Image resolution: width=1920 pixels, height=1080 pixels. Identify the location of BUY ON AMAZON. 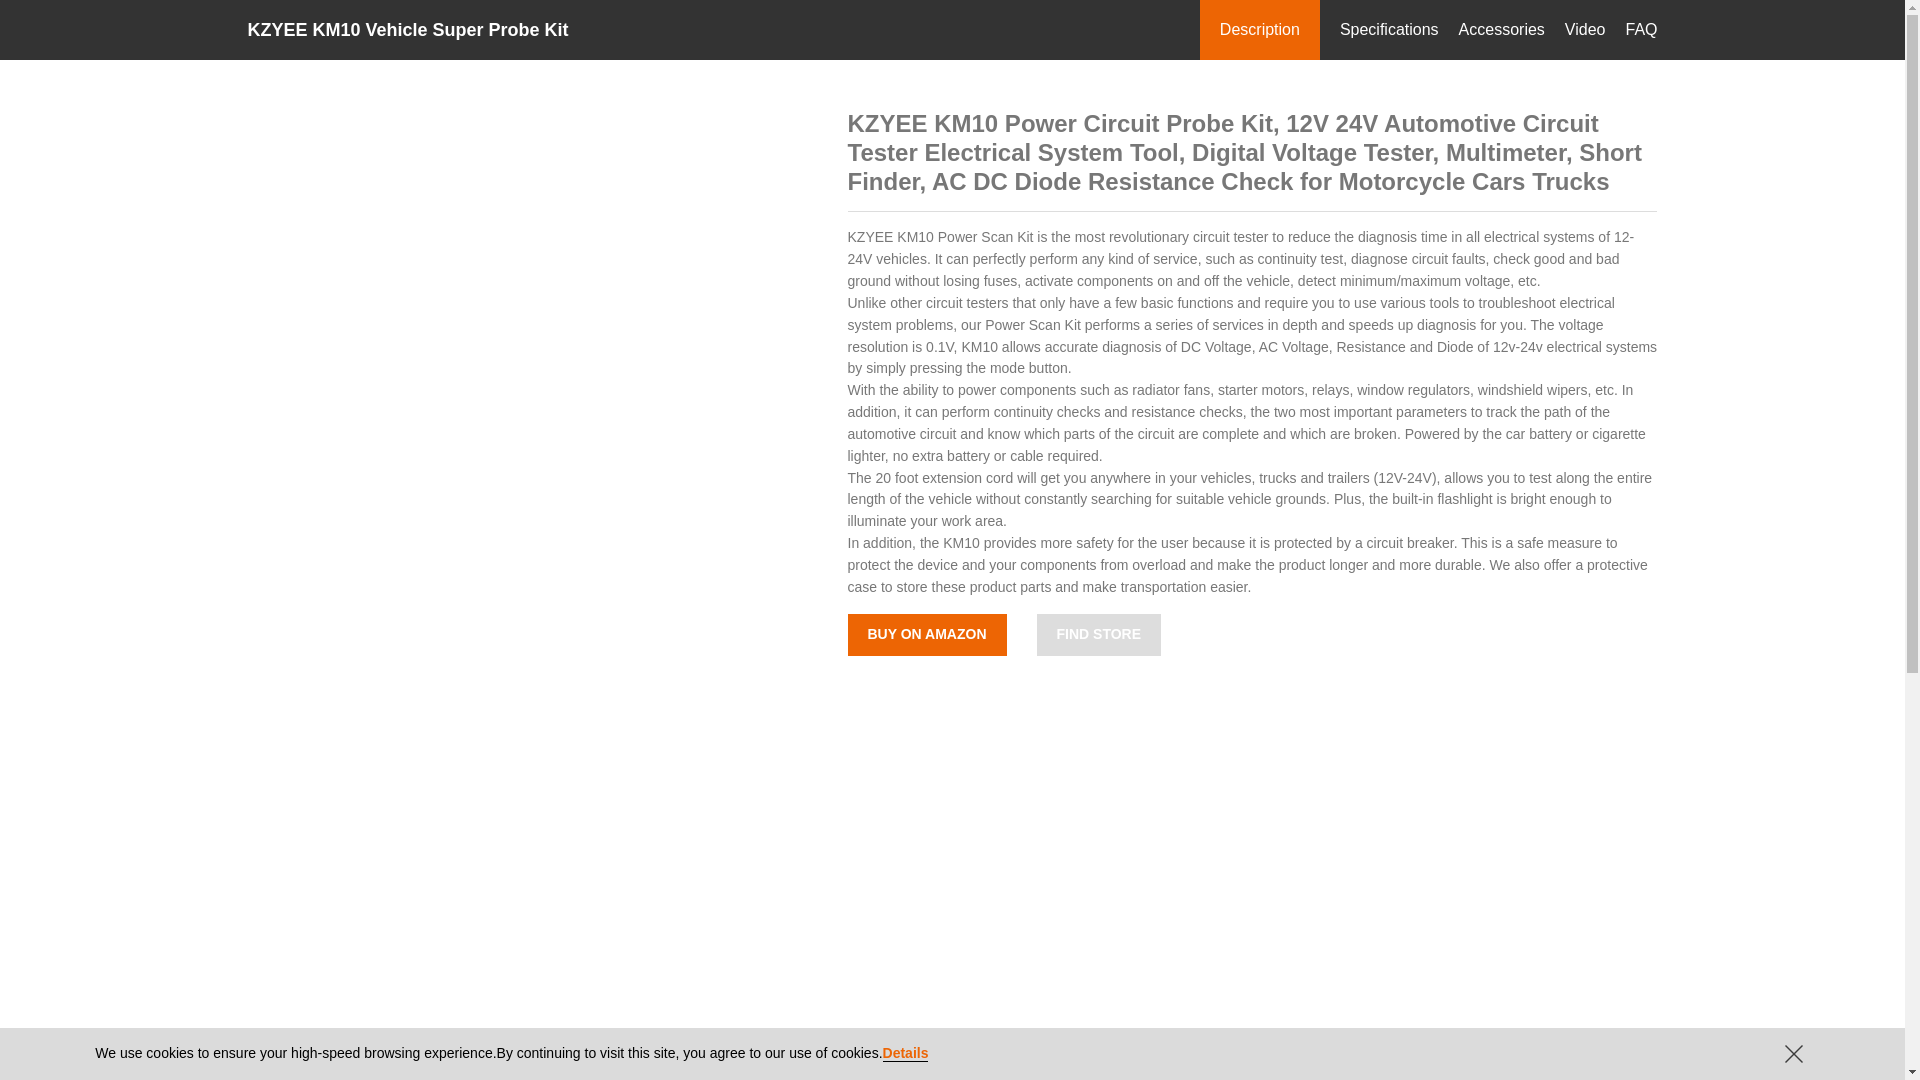
(926, 634).